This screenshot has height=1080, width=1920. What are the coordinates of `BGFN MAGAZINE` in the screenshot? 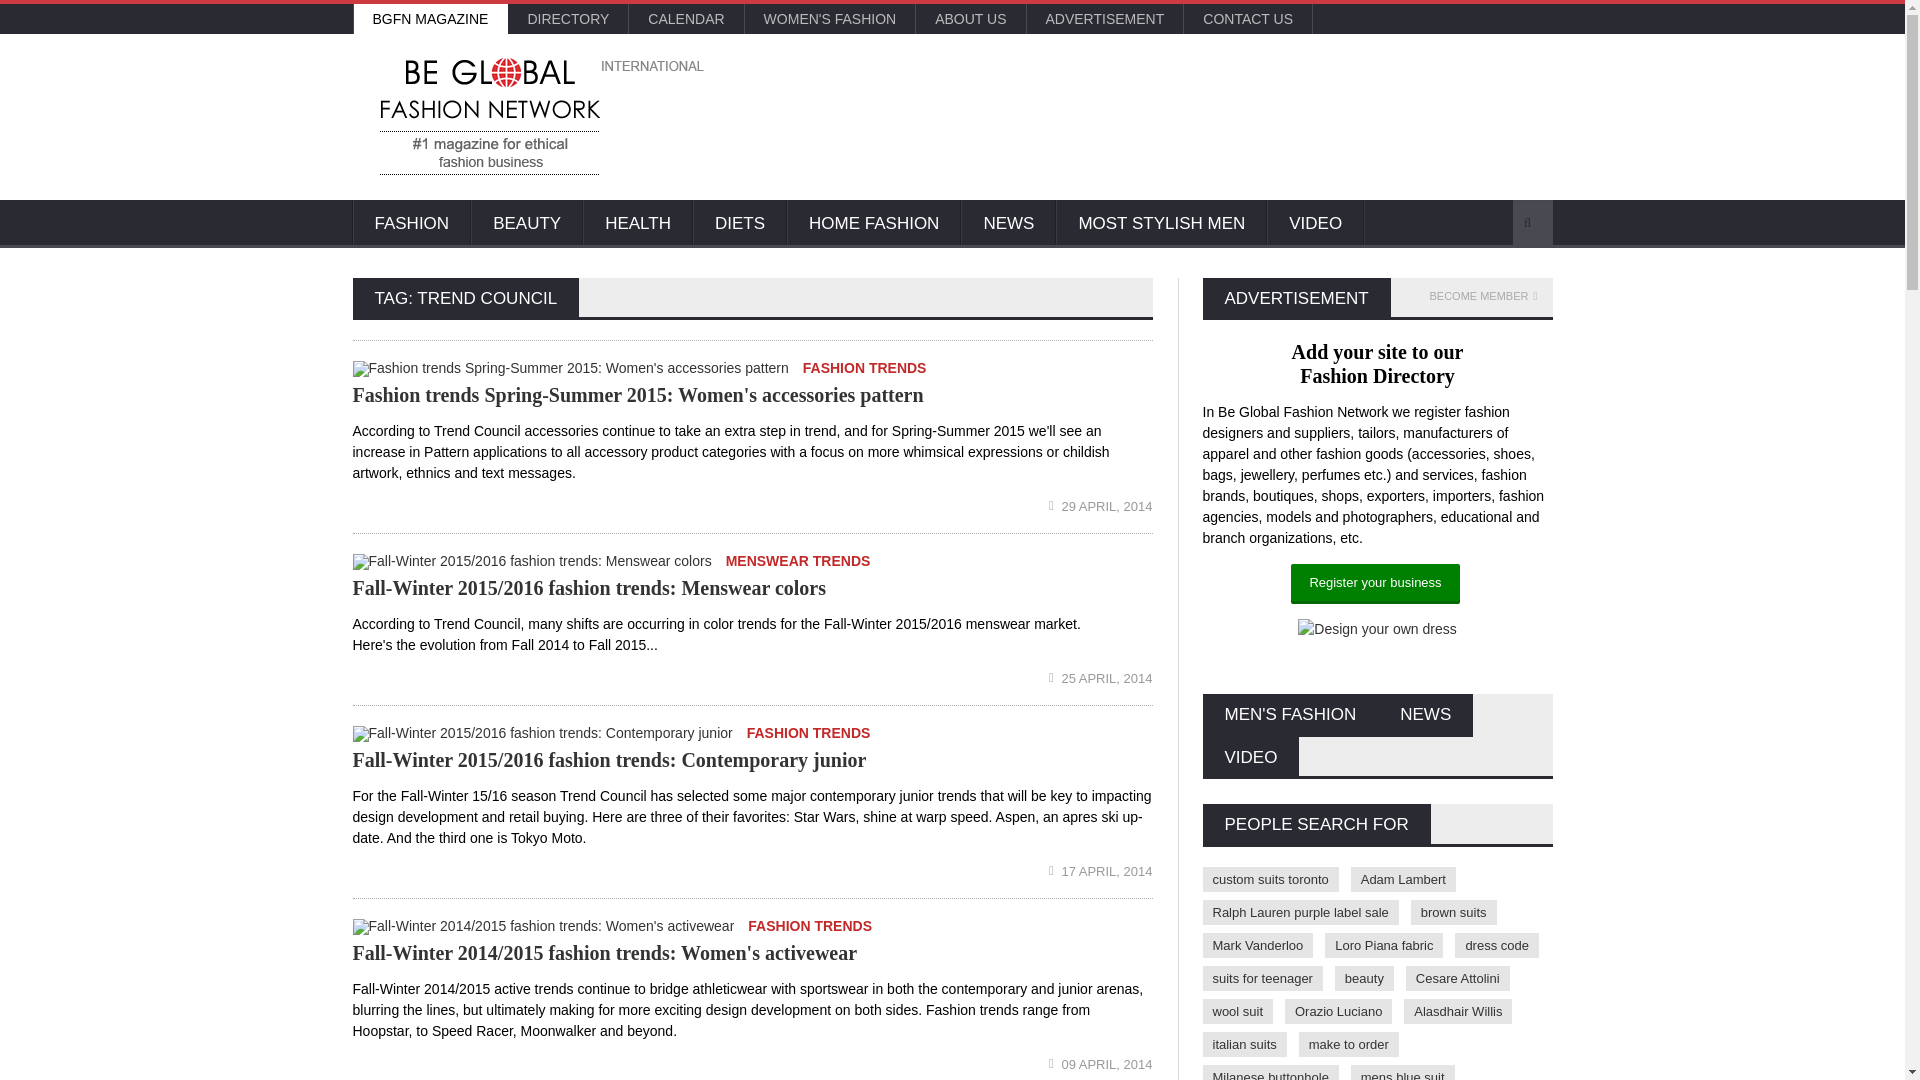 It's located at (430, 18).